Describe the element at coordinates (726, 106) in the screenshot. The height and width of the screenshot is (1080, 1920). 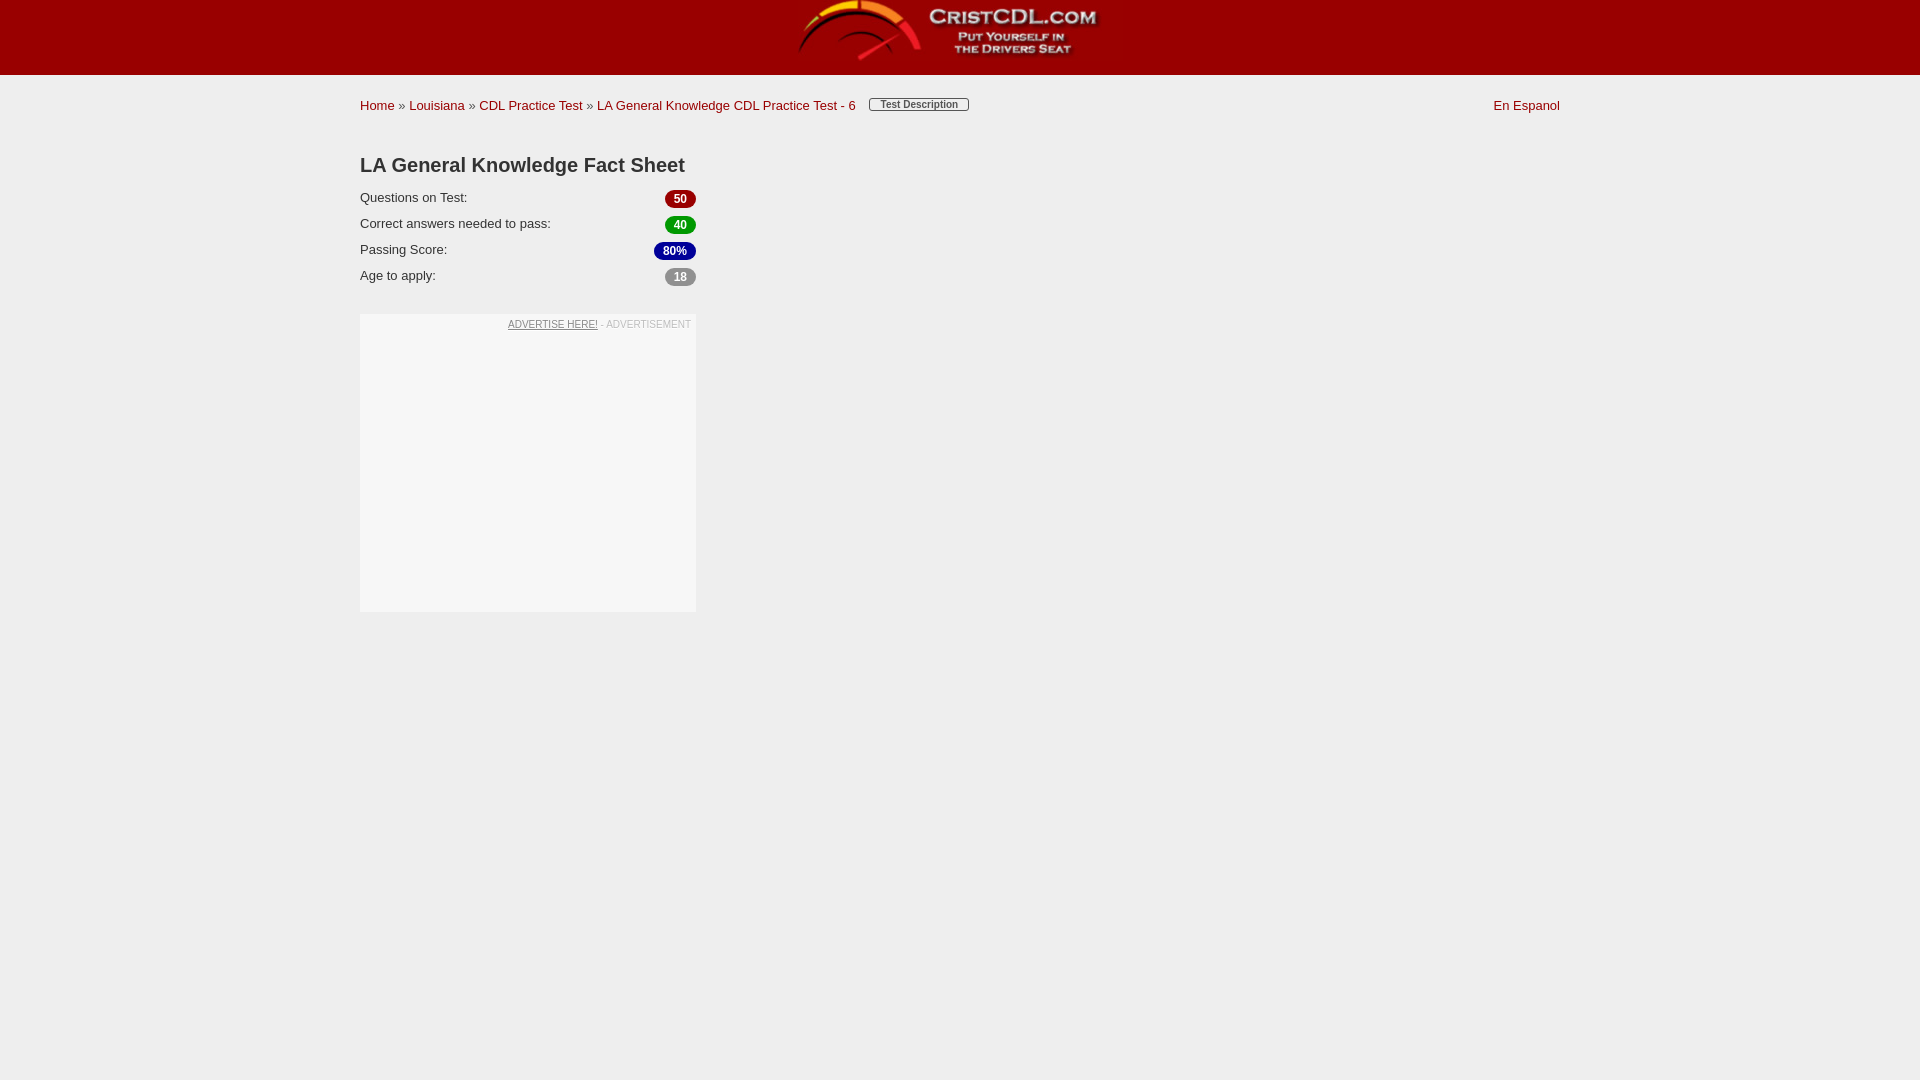
I see `LA General Knowledge CDL Practice Test - 6` at that location.